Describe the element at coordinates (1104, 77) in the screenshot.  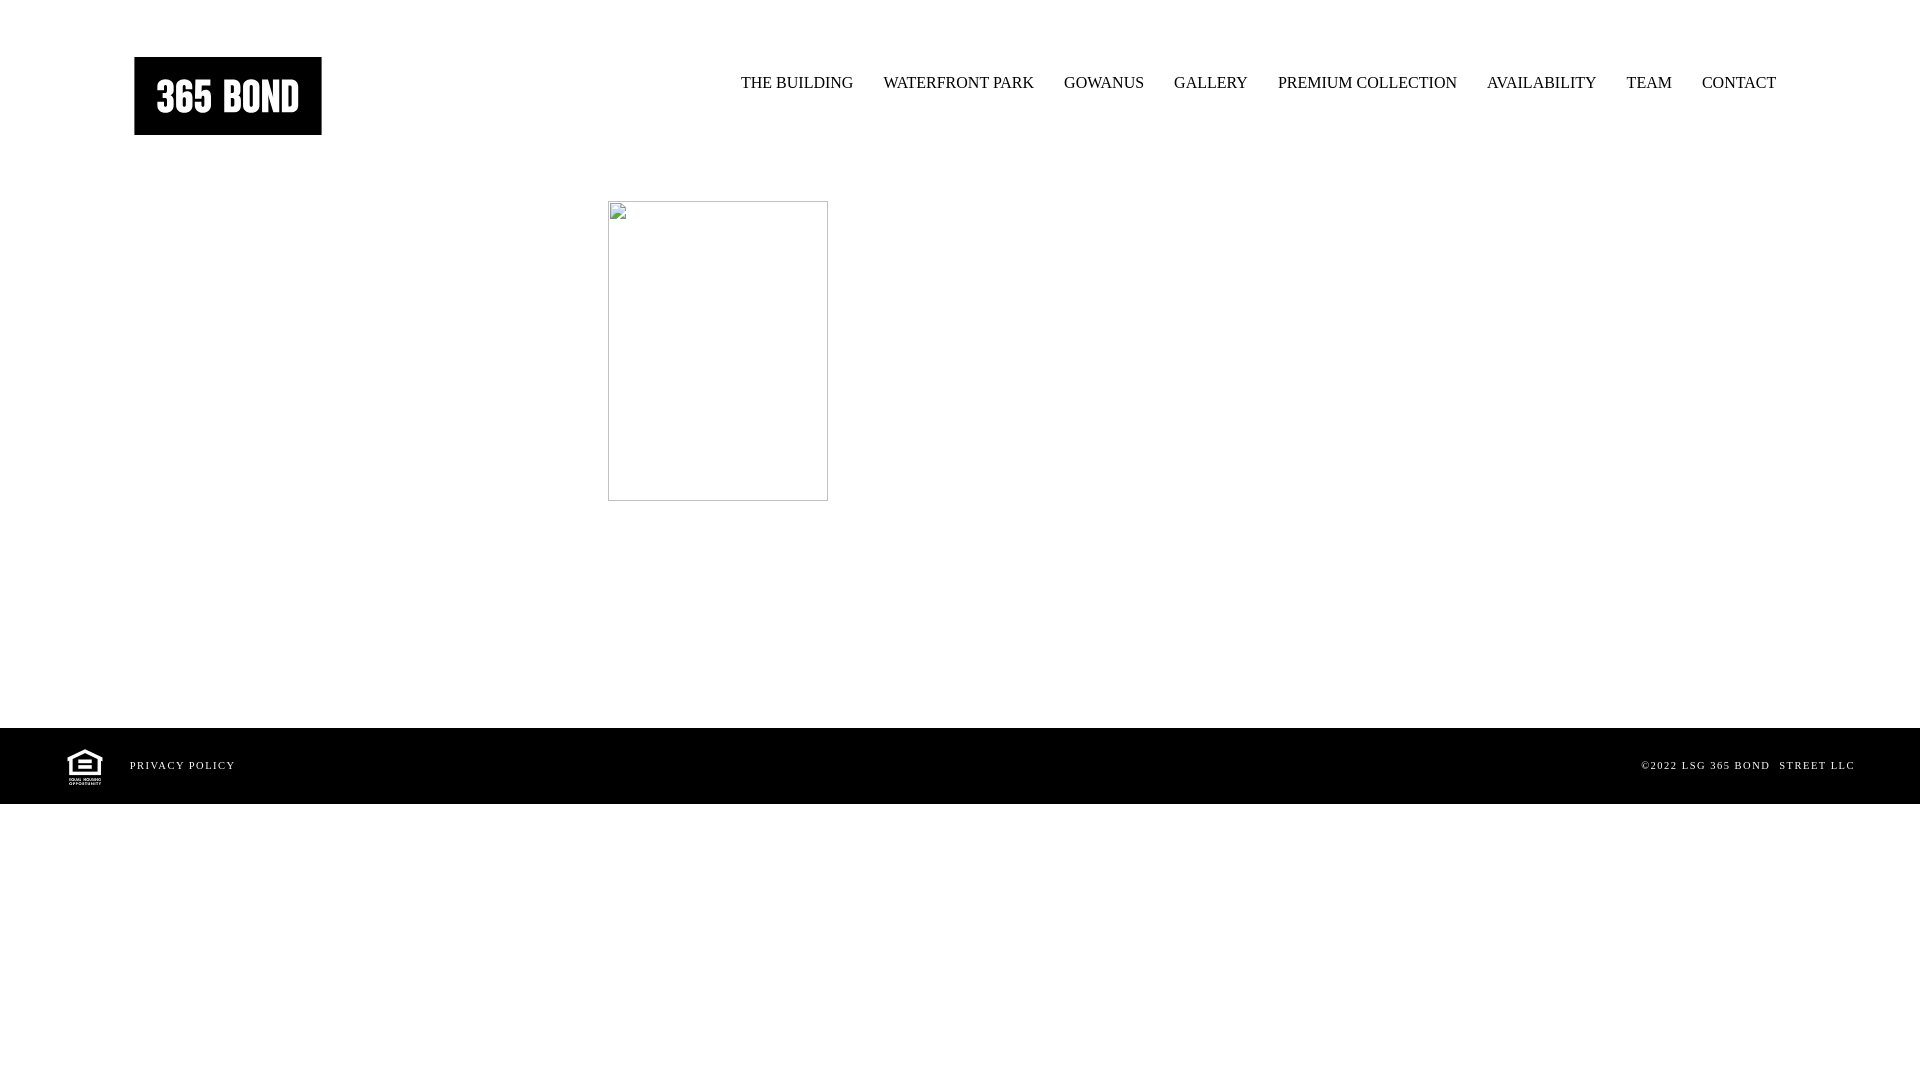
I see `GOWANUS` at that location.